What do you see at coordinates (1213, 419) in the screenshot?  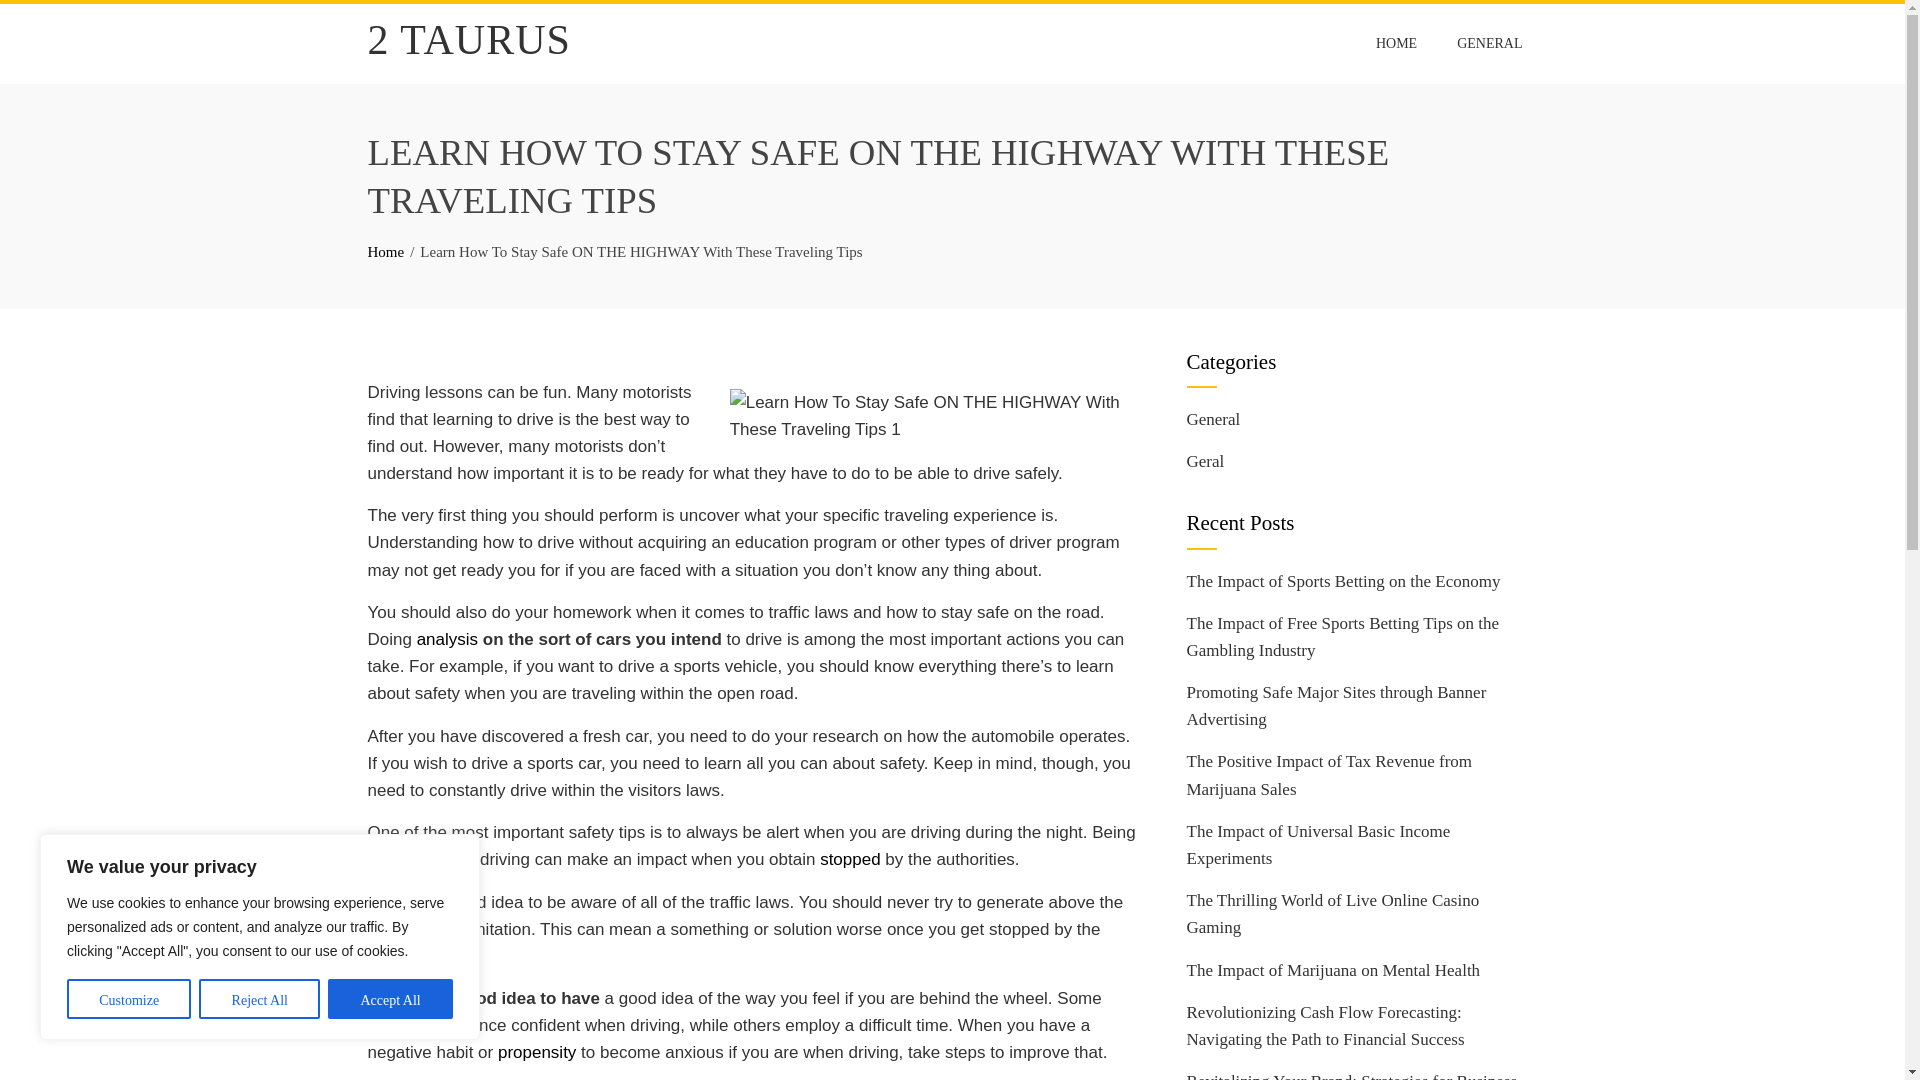 I see `General` at bounding box center [1213, 419].